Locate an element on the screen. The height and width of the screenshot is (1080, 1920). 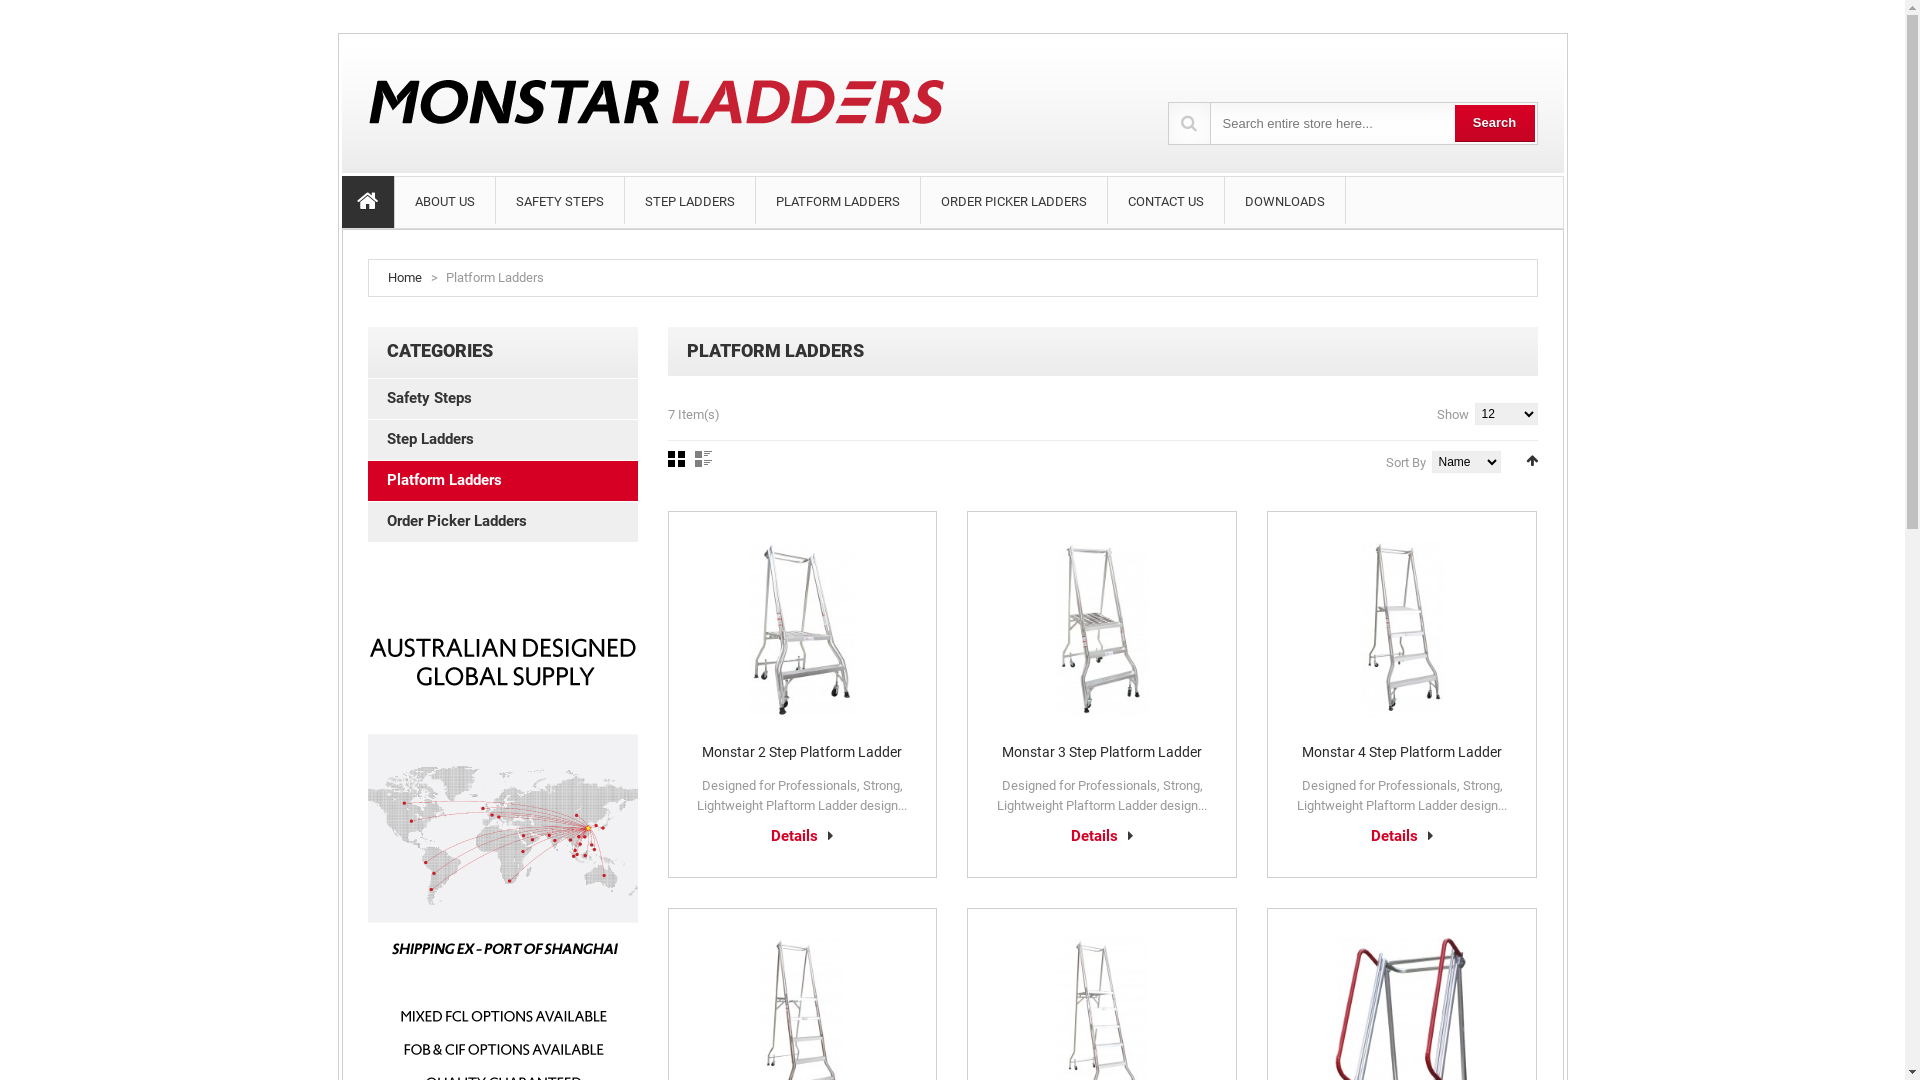
Details is located at coordinates (1402, 836).